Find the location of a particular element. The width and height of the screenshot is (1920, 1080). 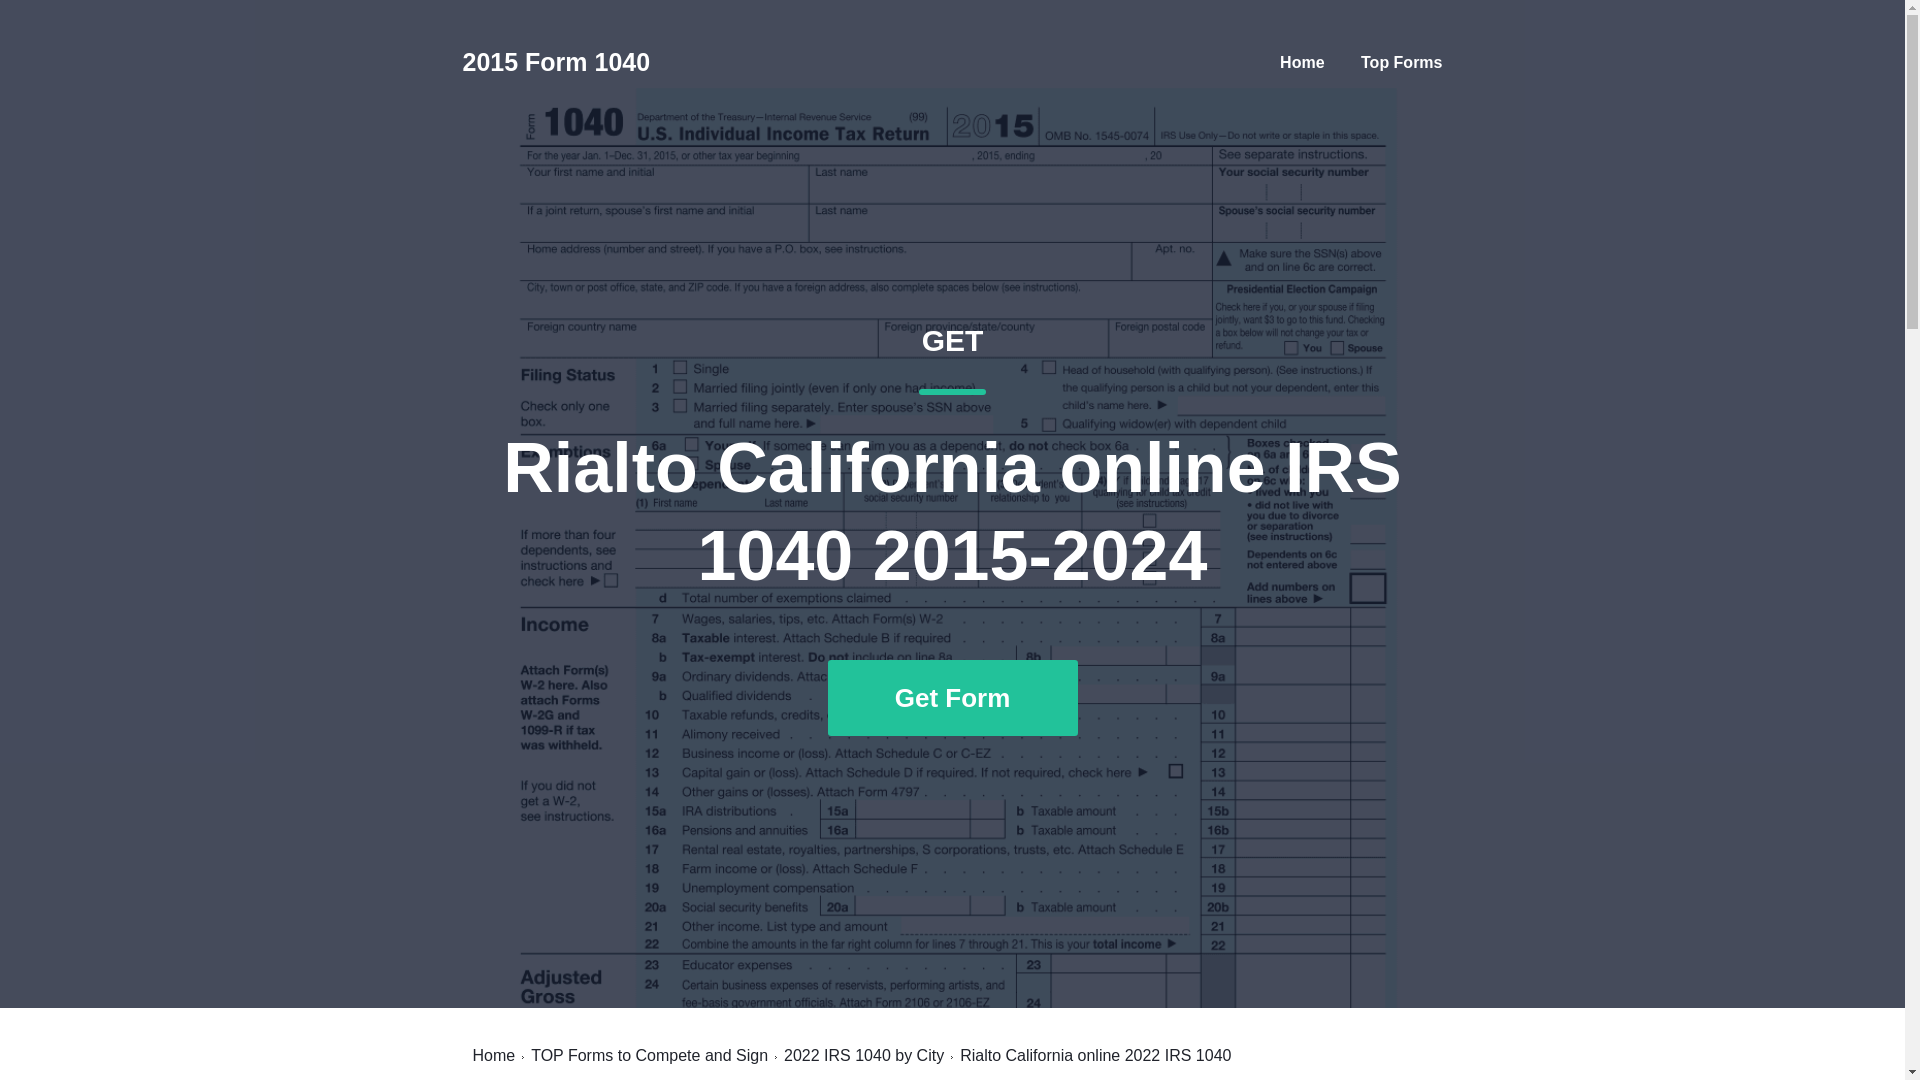

TOP Forms to Compete and Sign is located at coordinates (650, 1055).